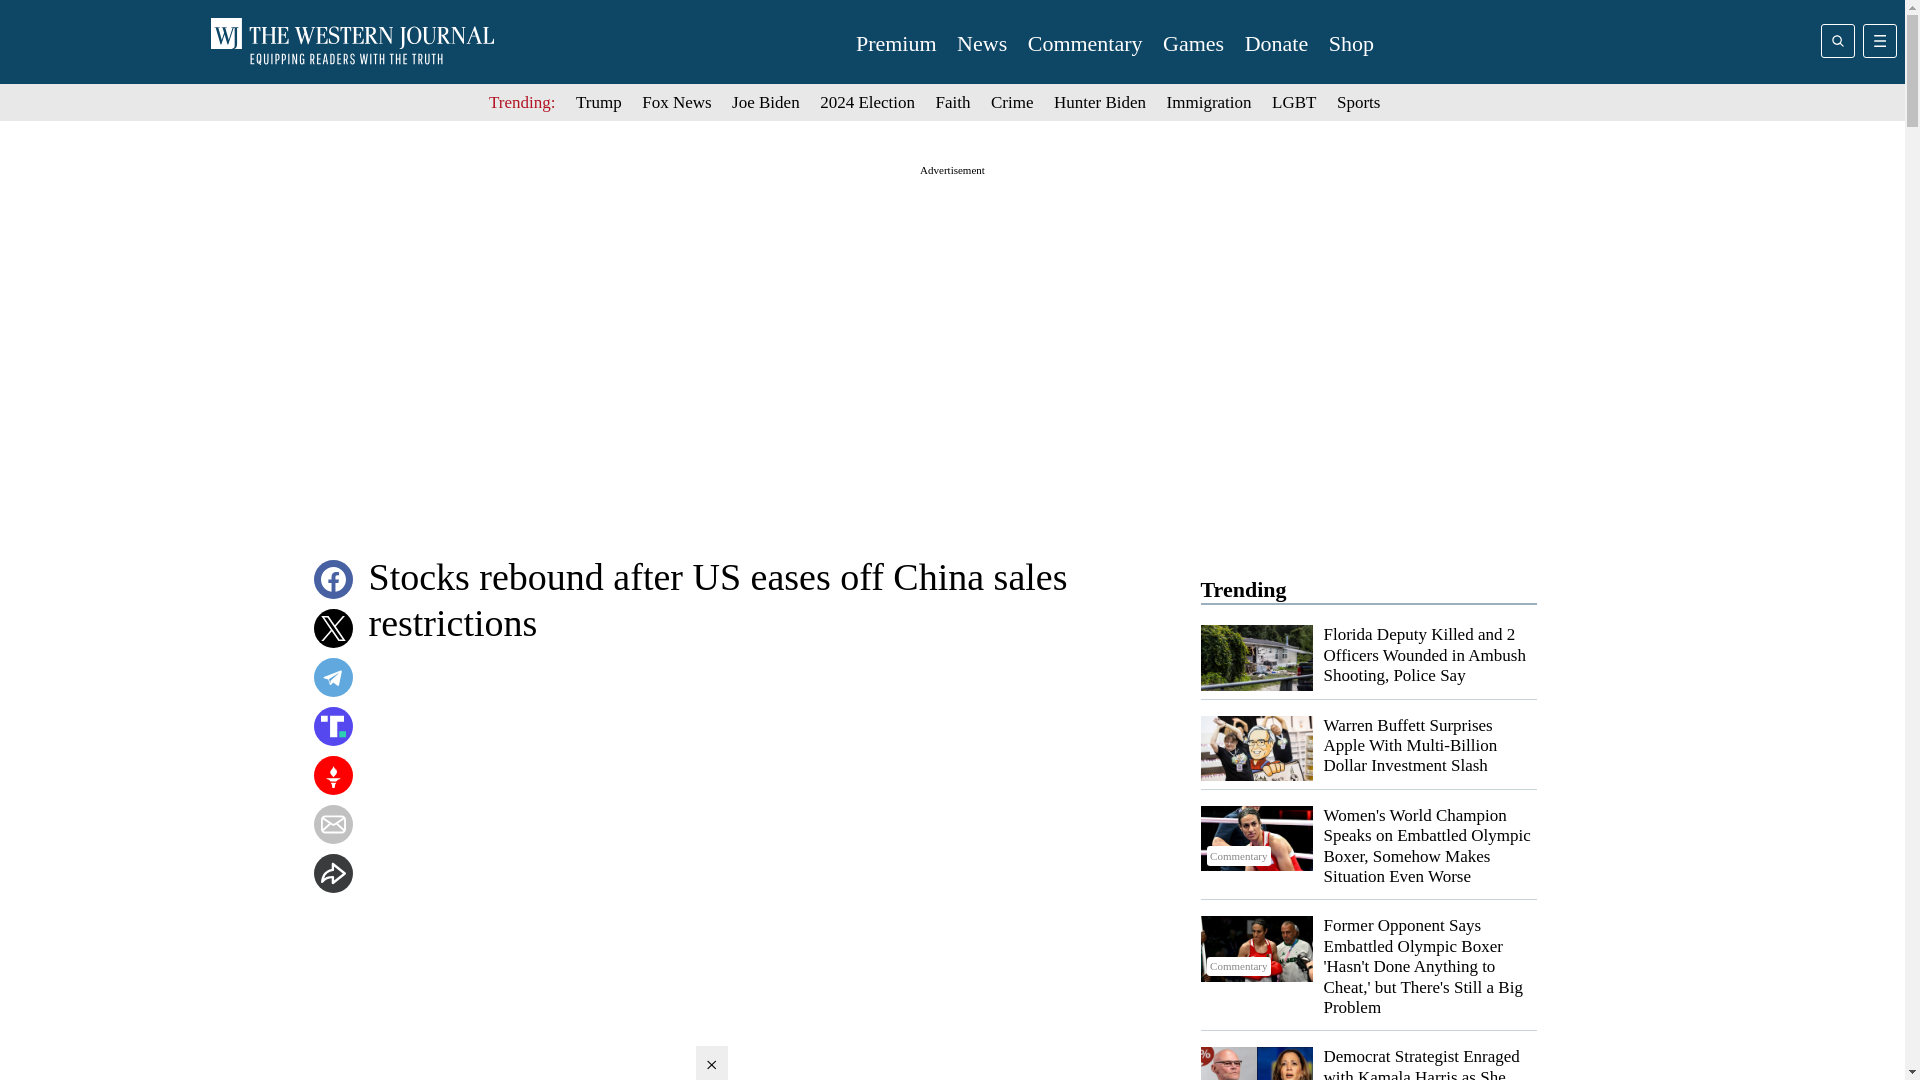  I want to click on Premium, so click(896, 44).